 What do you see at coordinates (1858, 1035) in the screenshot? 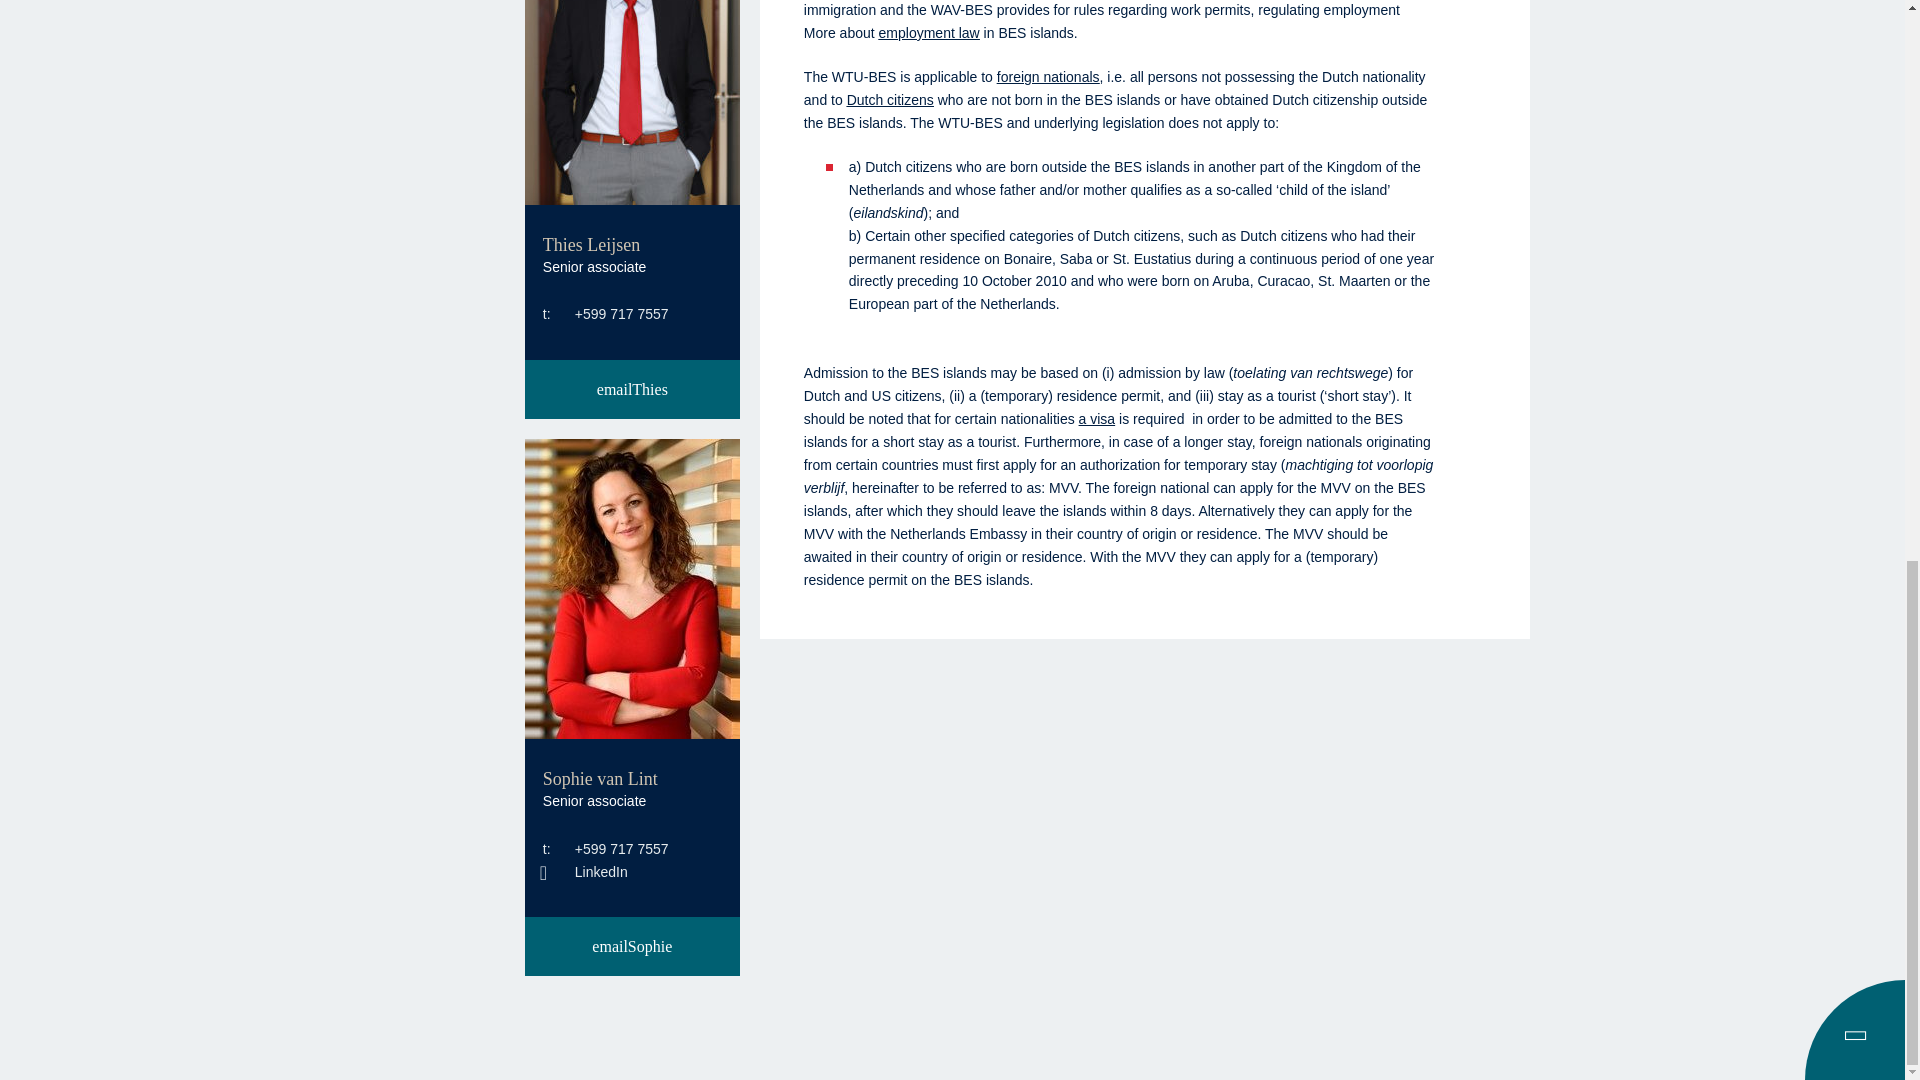
I see `Toggle footer` at bounding box center [1858, 1035].